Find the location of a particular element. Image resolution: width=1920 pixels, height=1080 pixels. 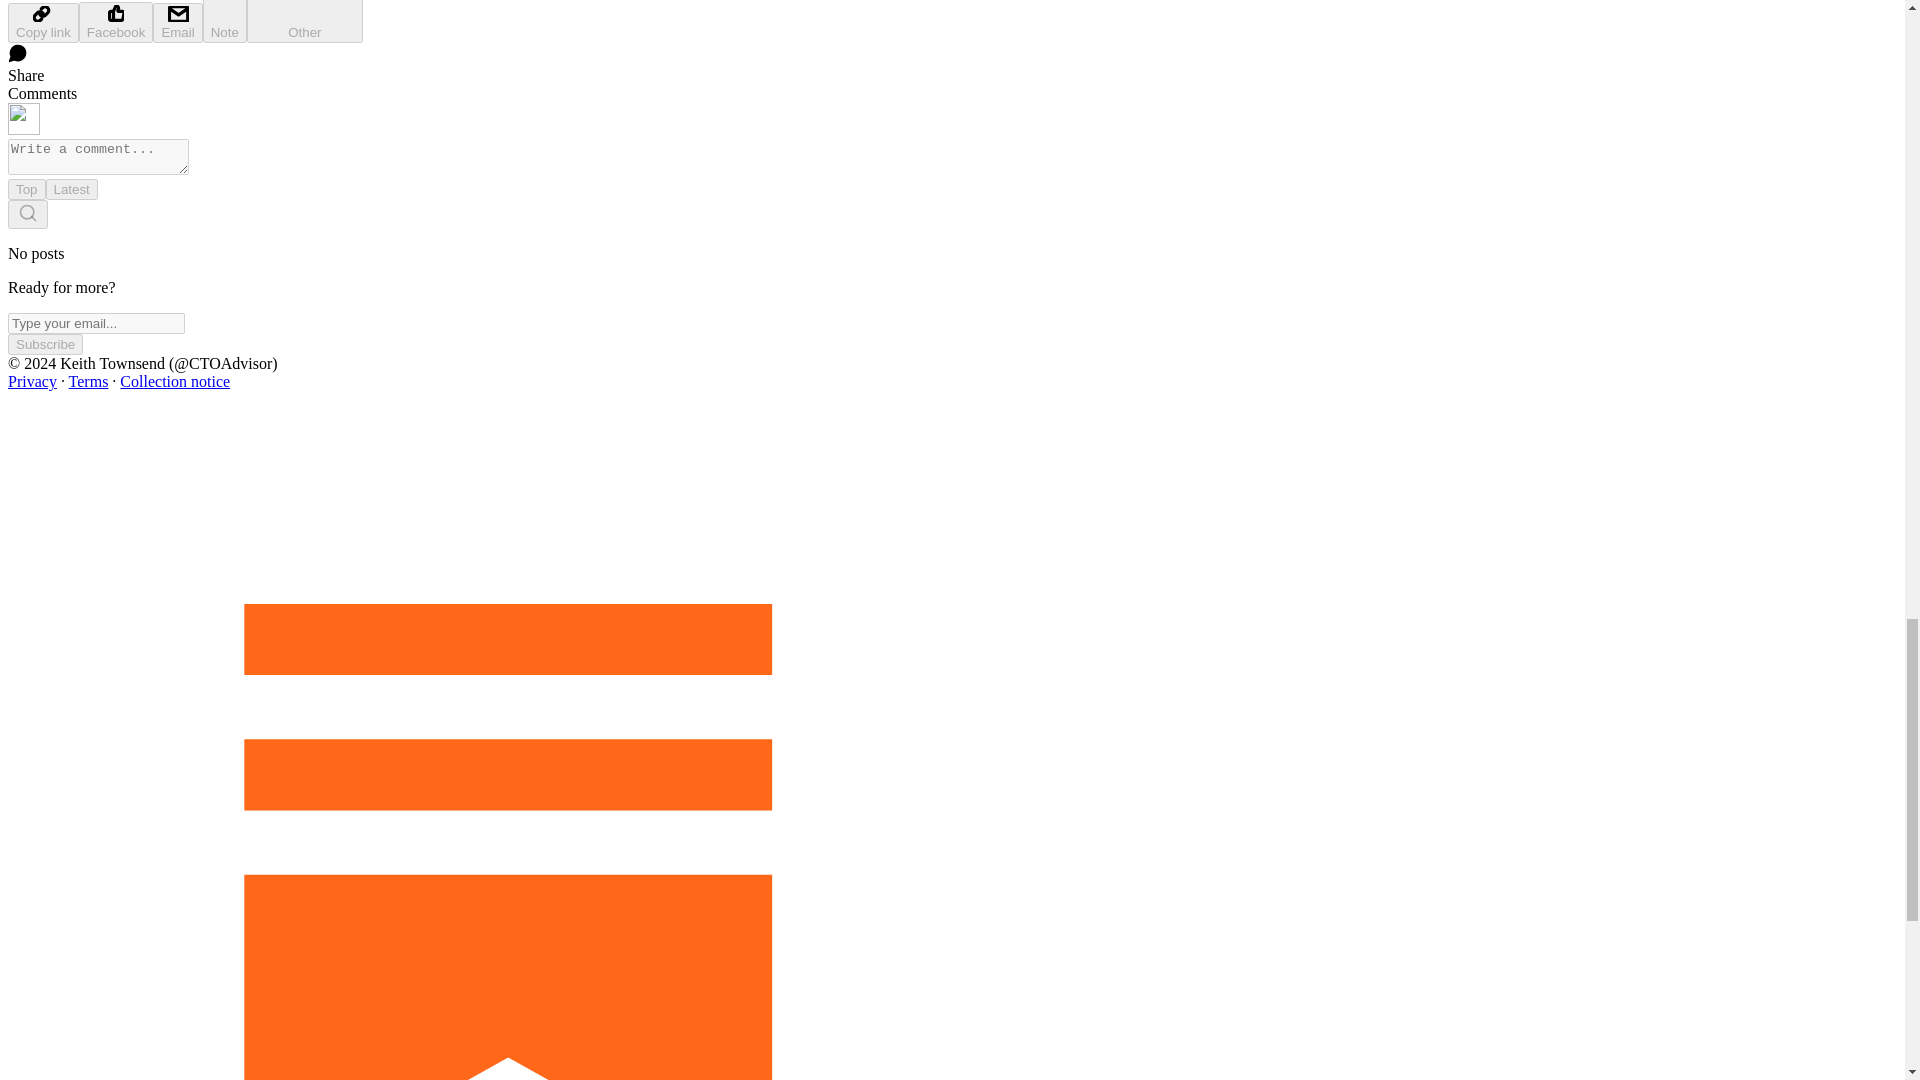

Copy link is located at coordinates (42, 23).